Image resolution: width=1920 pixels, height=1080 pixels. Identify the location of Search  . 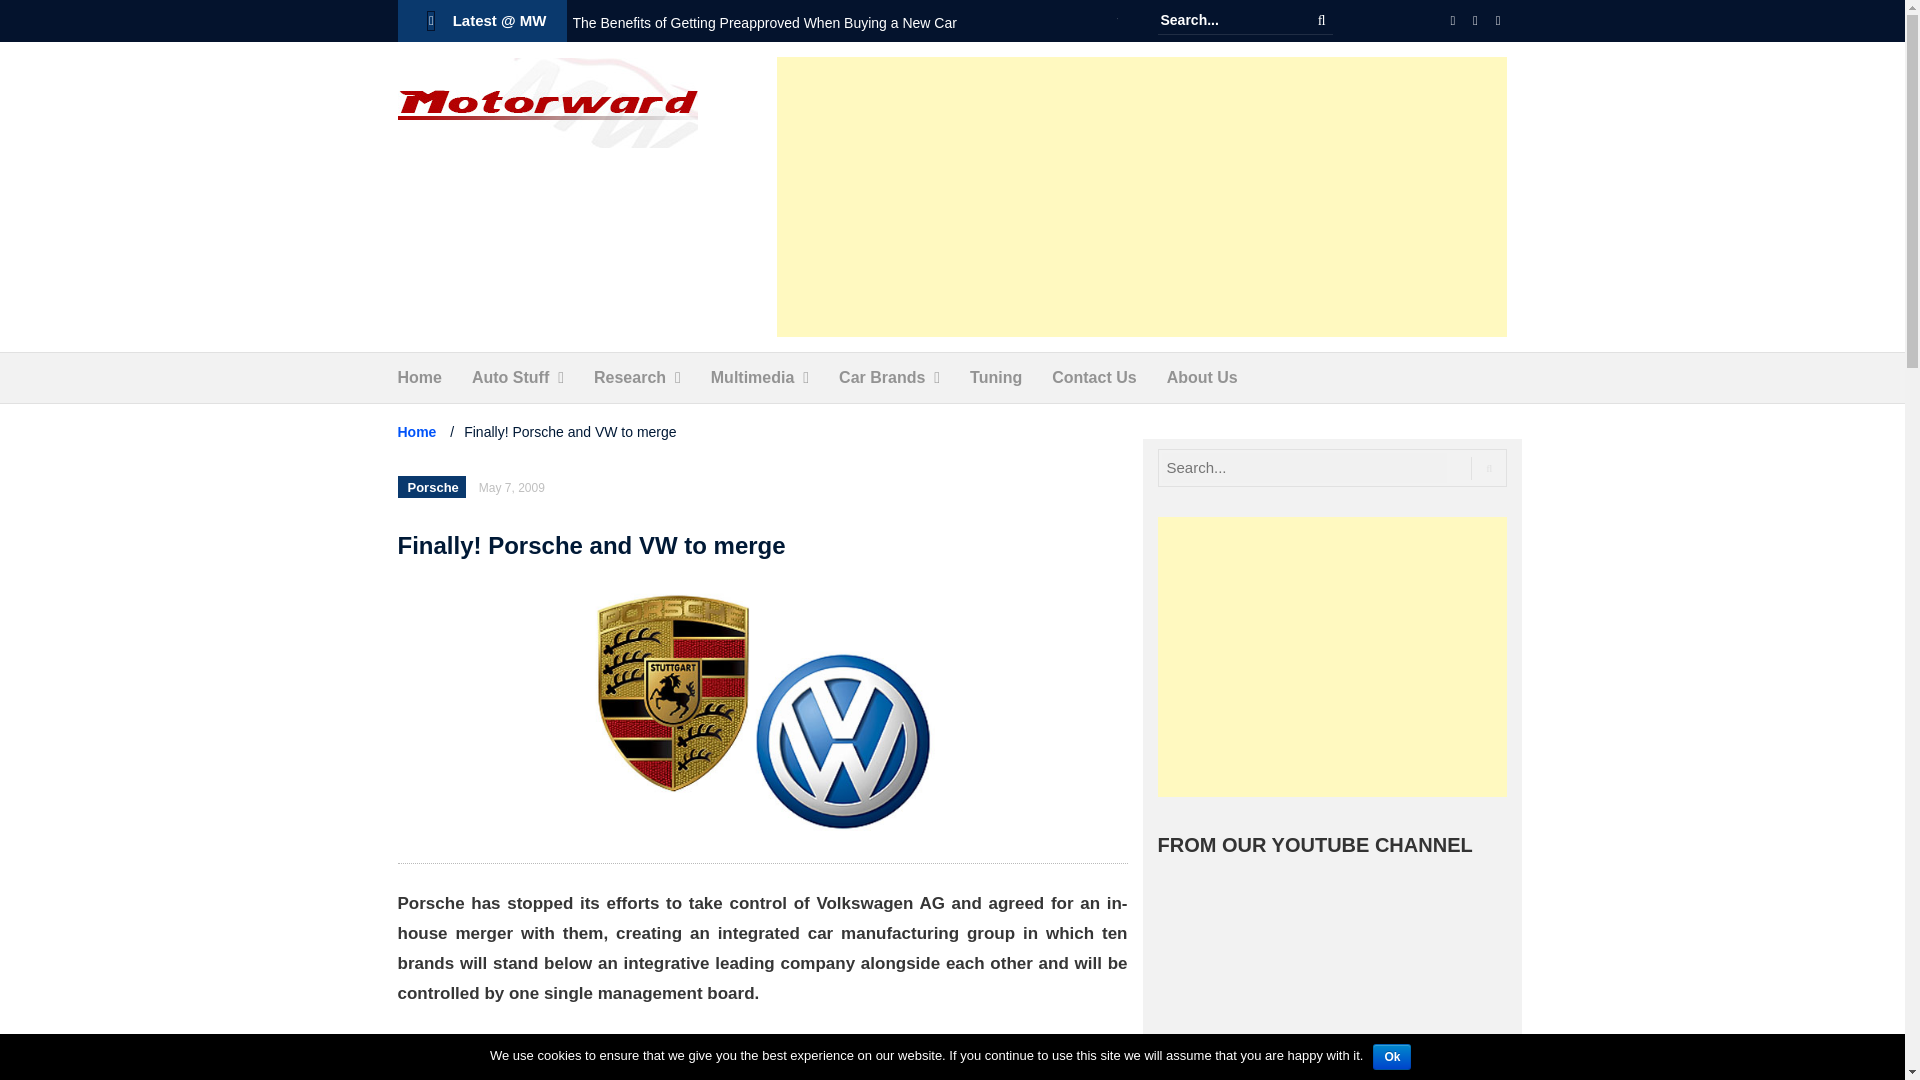
(1322, 20).